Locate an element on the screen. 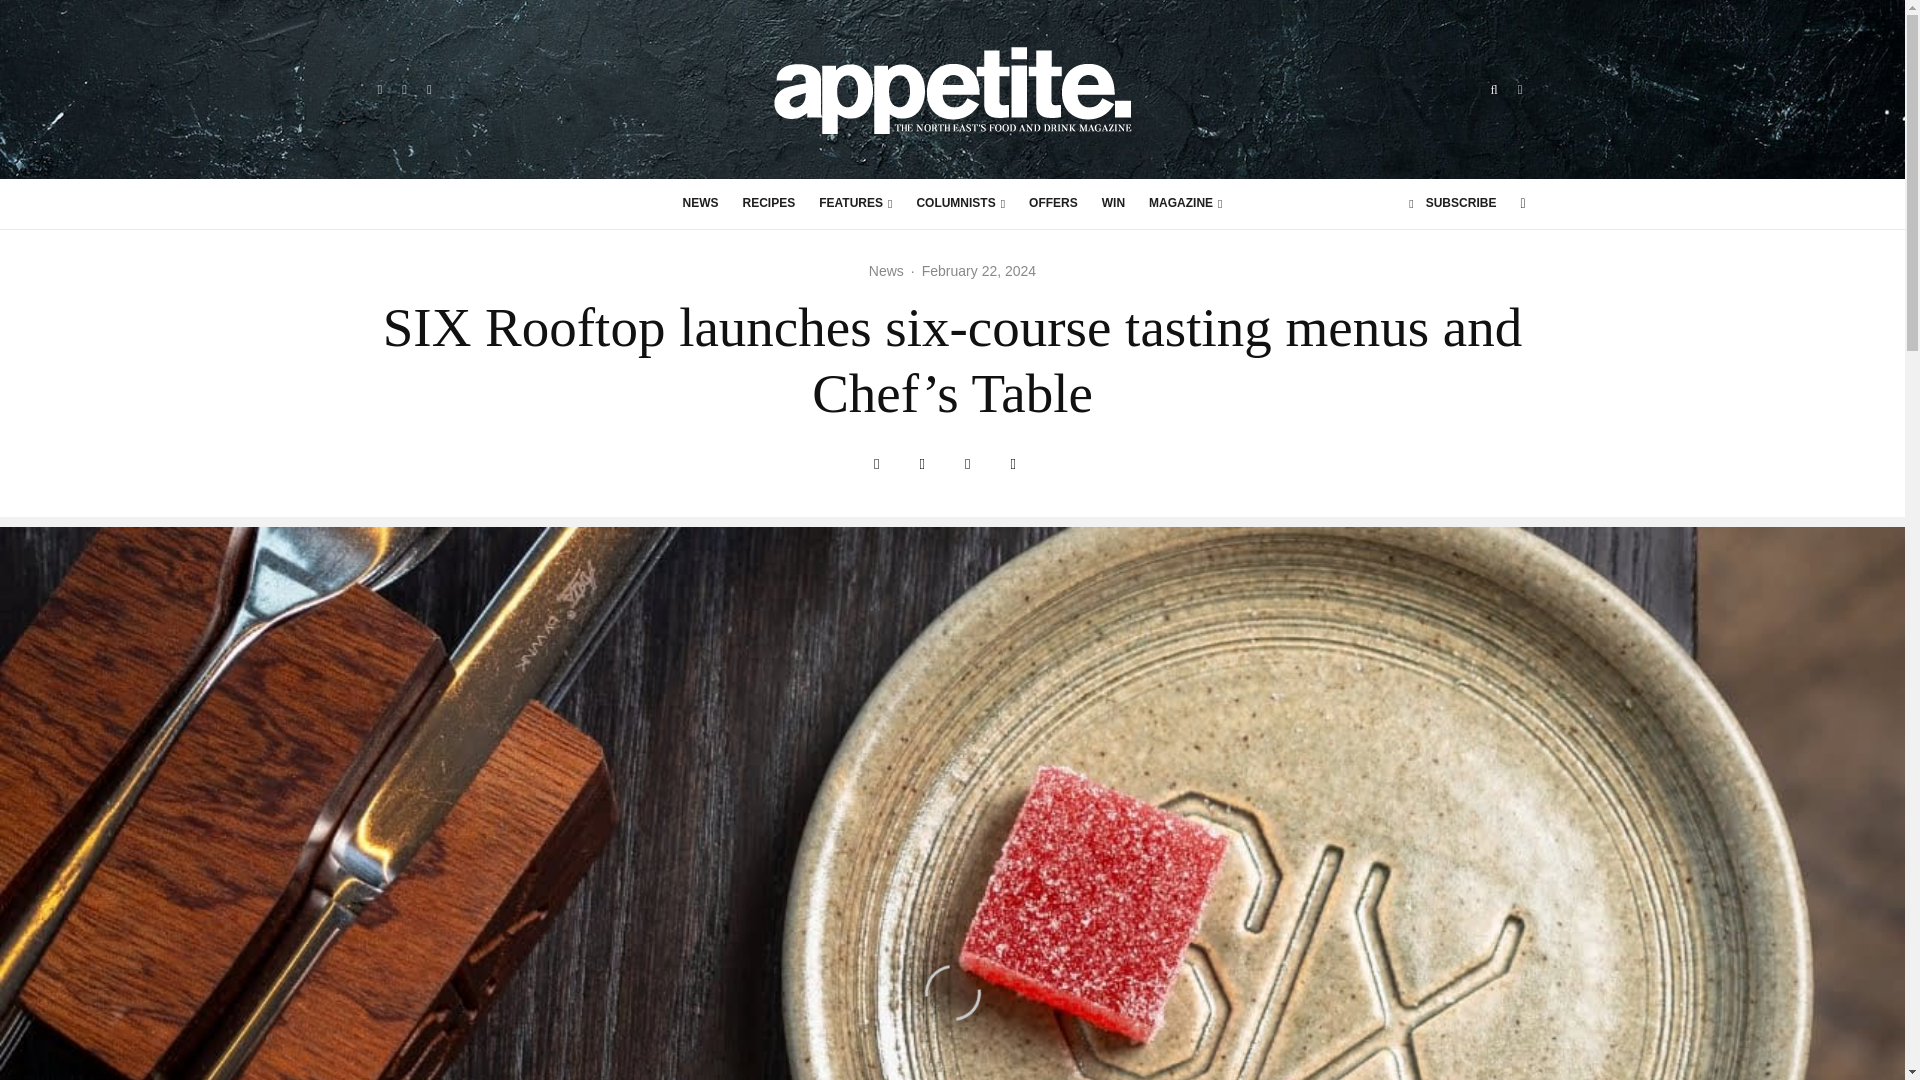 The width and height of the screenshot is (1920, 1080). FEATURES is located at coordinates (855, 204).